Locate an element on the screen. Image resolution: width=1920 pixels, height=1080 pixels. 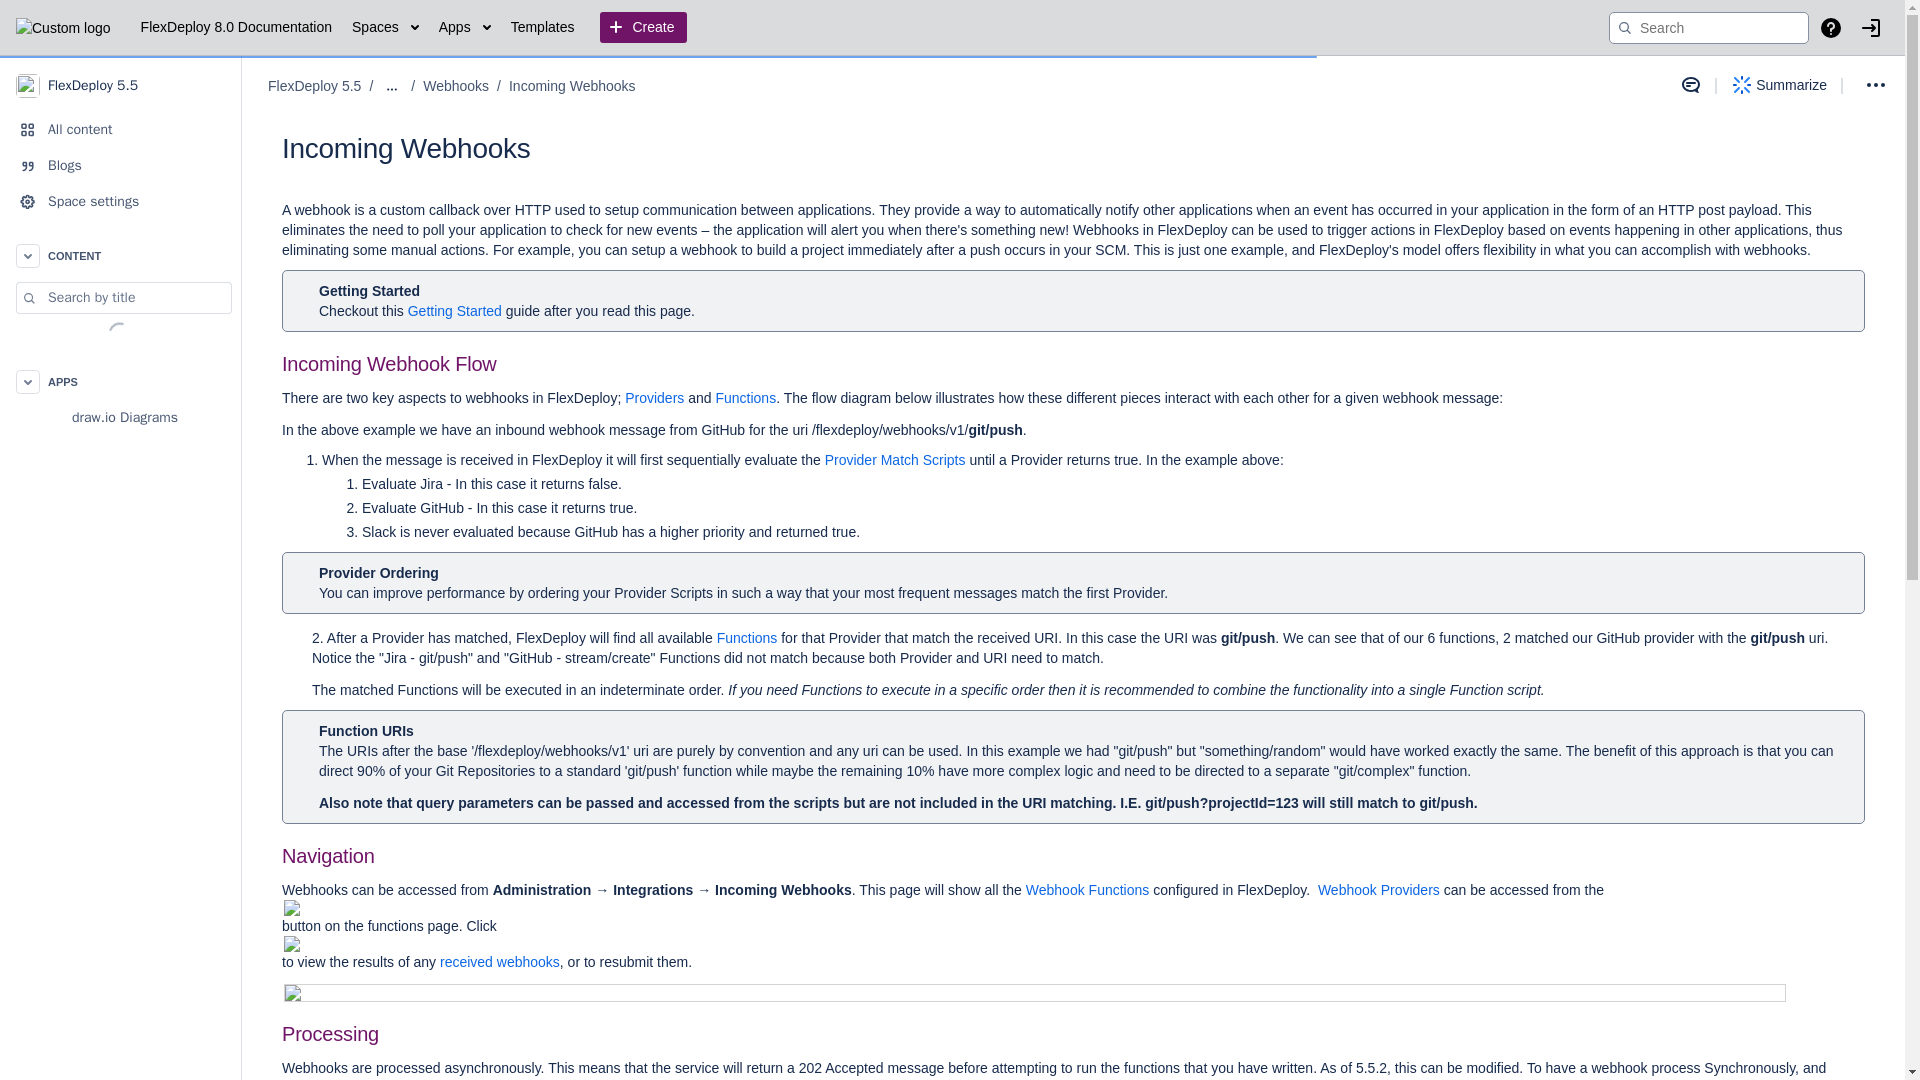
Webhook Functions is located at coordinates (1086, 890).